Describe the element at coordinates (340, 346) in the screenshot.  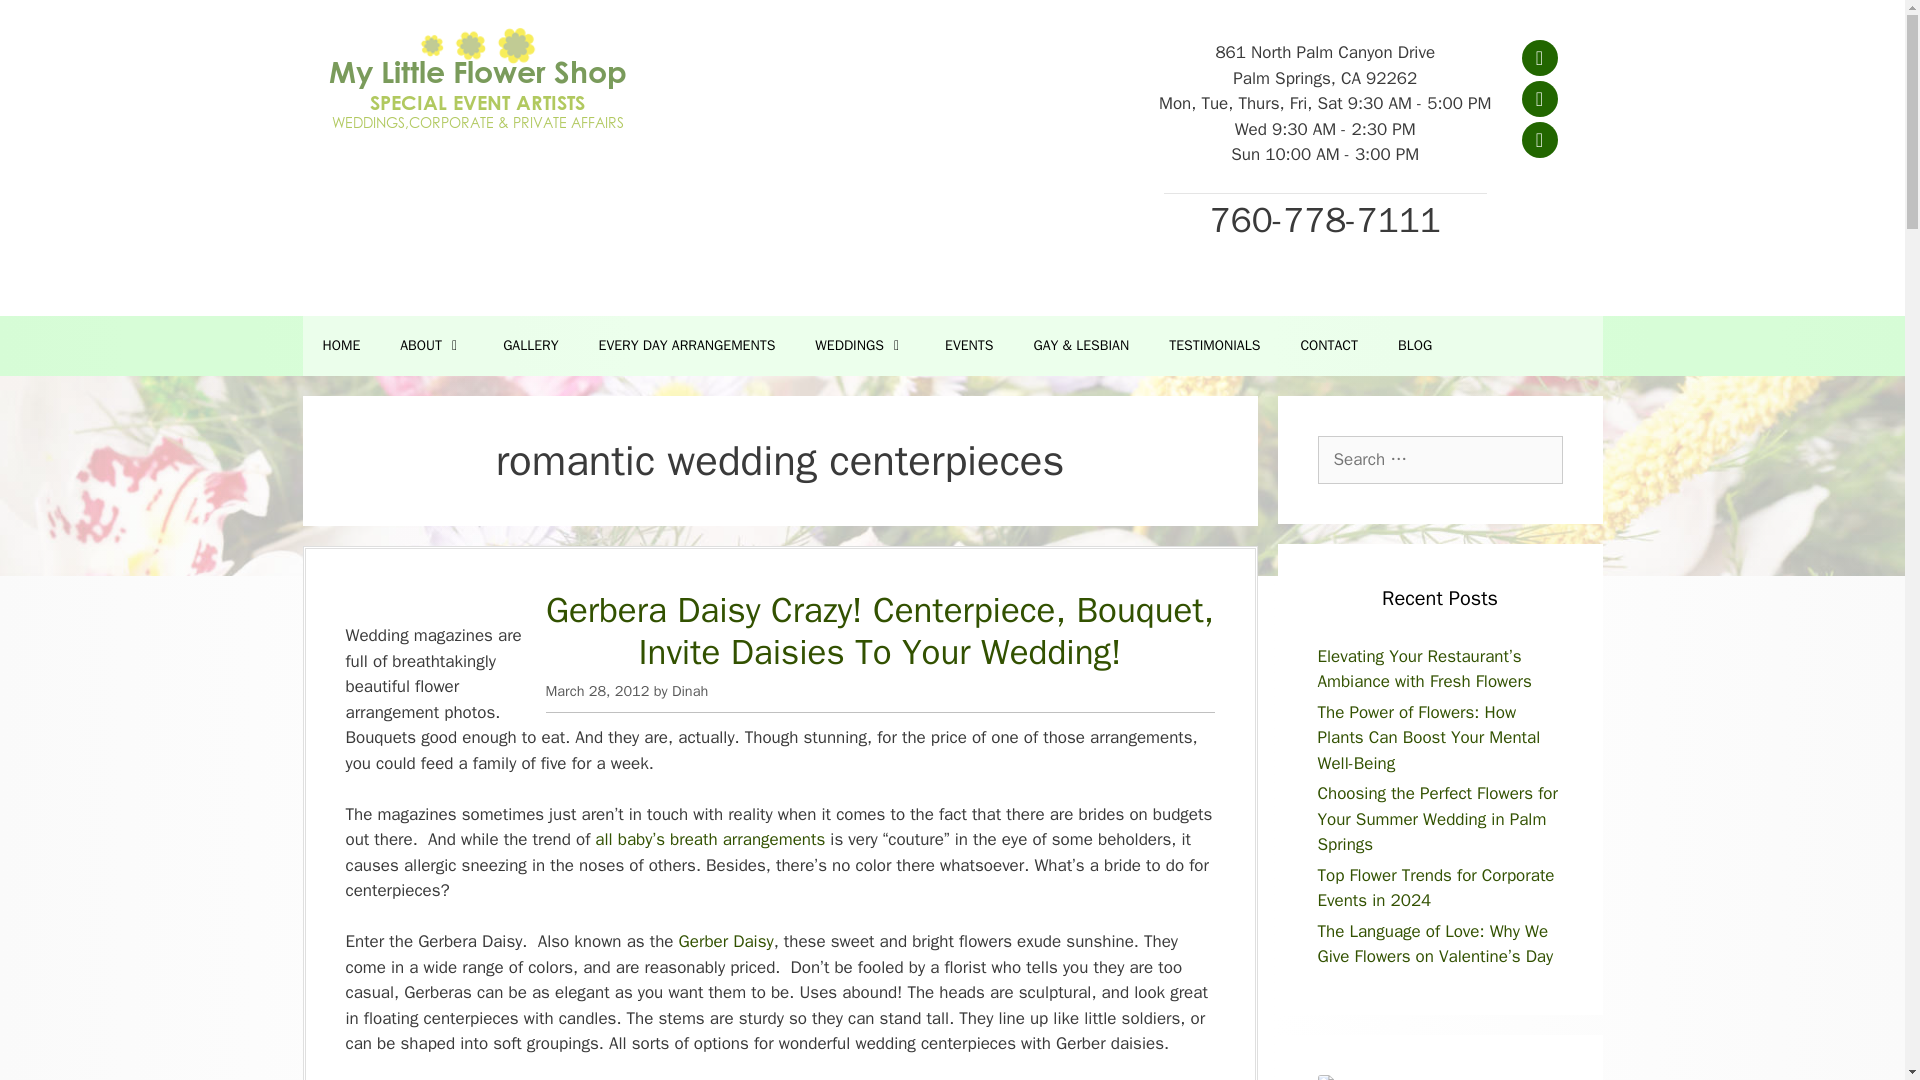
I see `HOME` at that location.